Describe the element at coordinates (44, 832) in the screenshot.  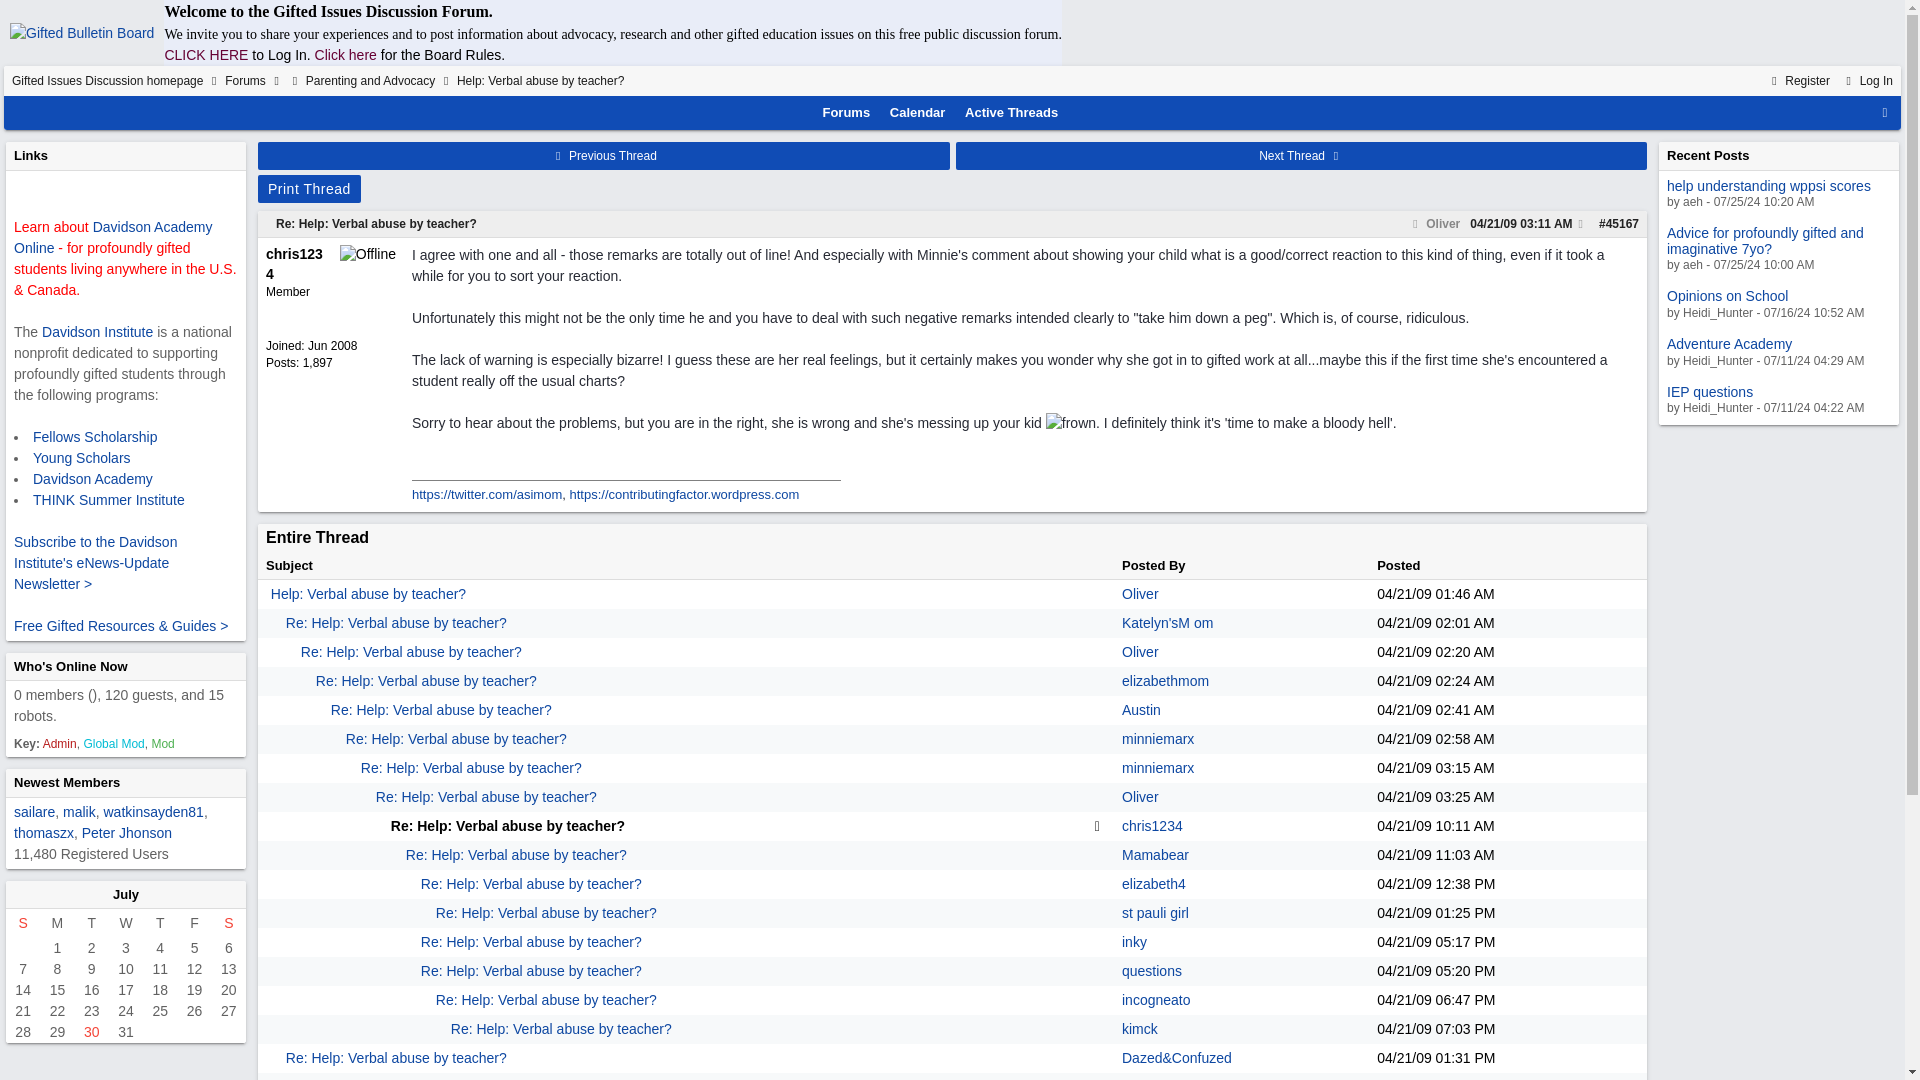
I see `thomaszx` at that location.